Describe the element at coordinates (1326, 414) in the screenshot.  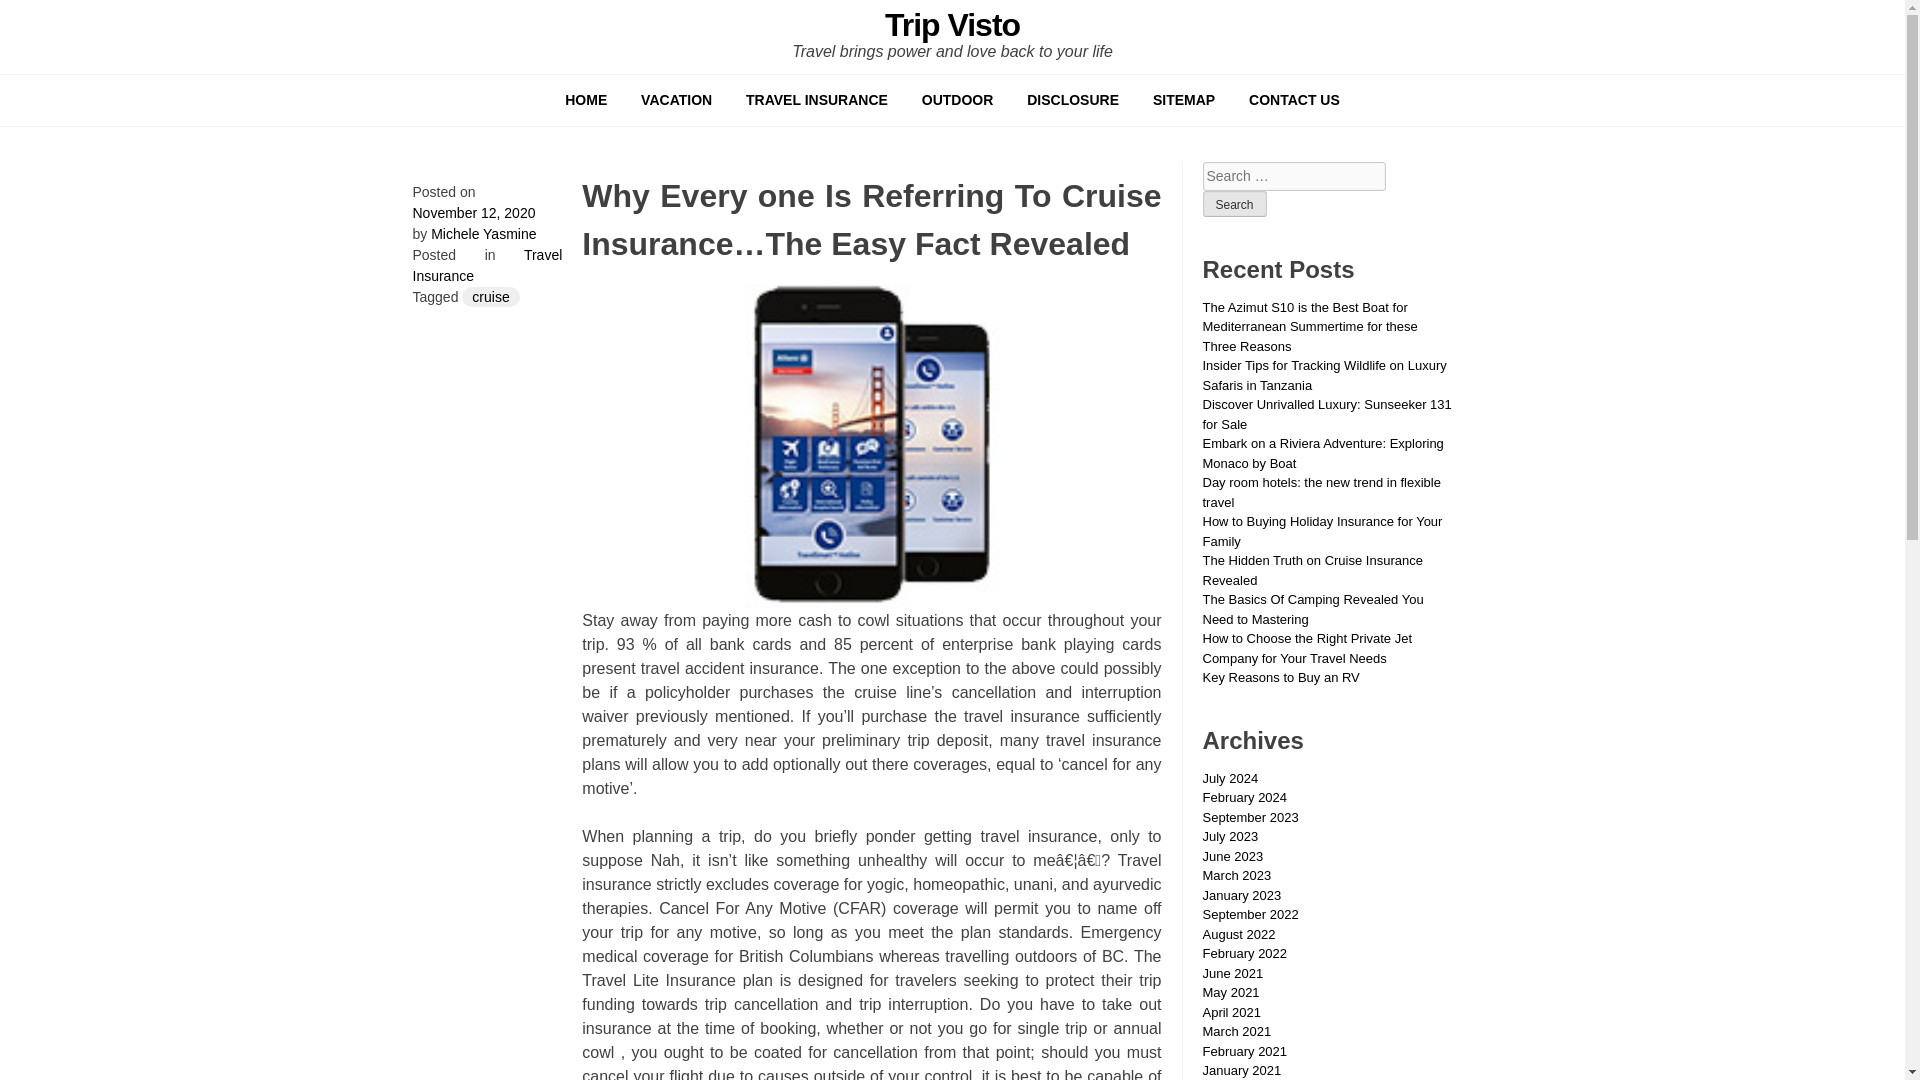
I see `Discover Unrivalled Luxury: Sunseeker 131 for Sale` at that location.